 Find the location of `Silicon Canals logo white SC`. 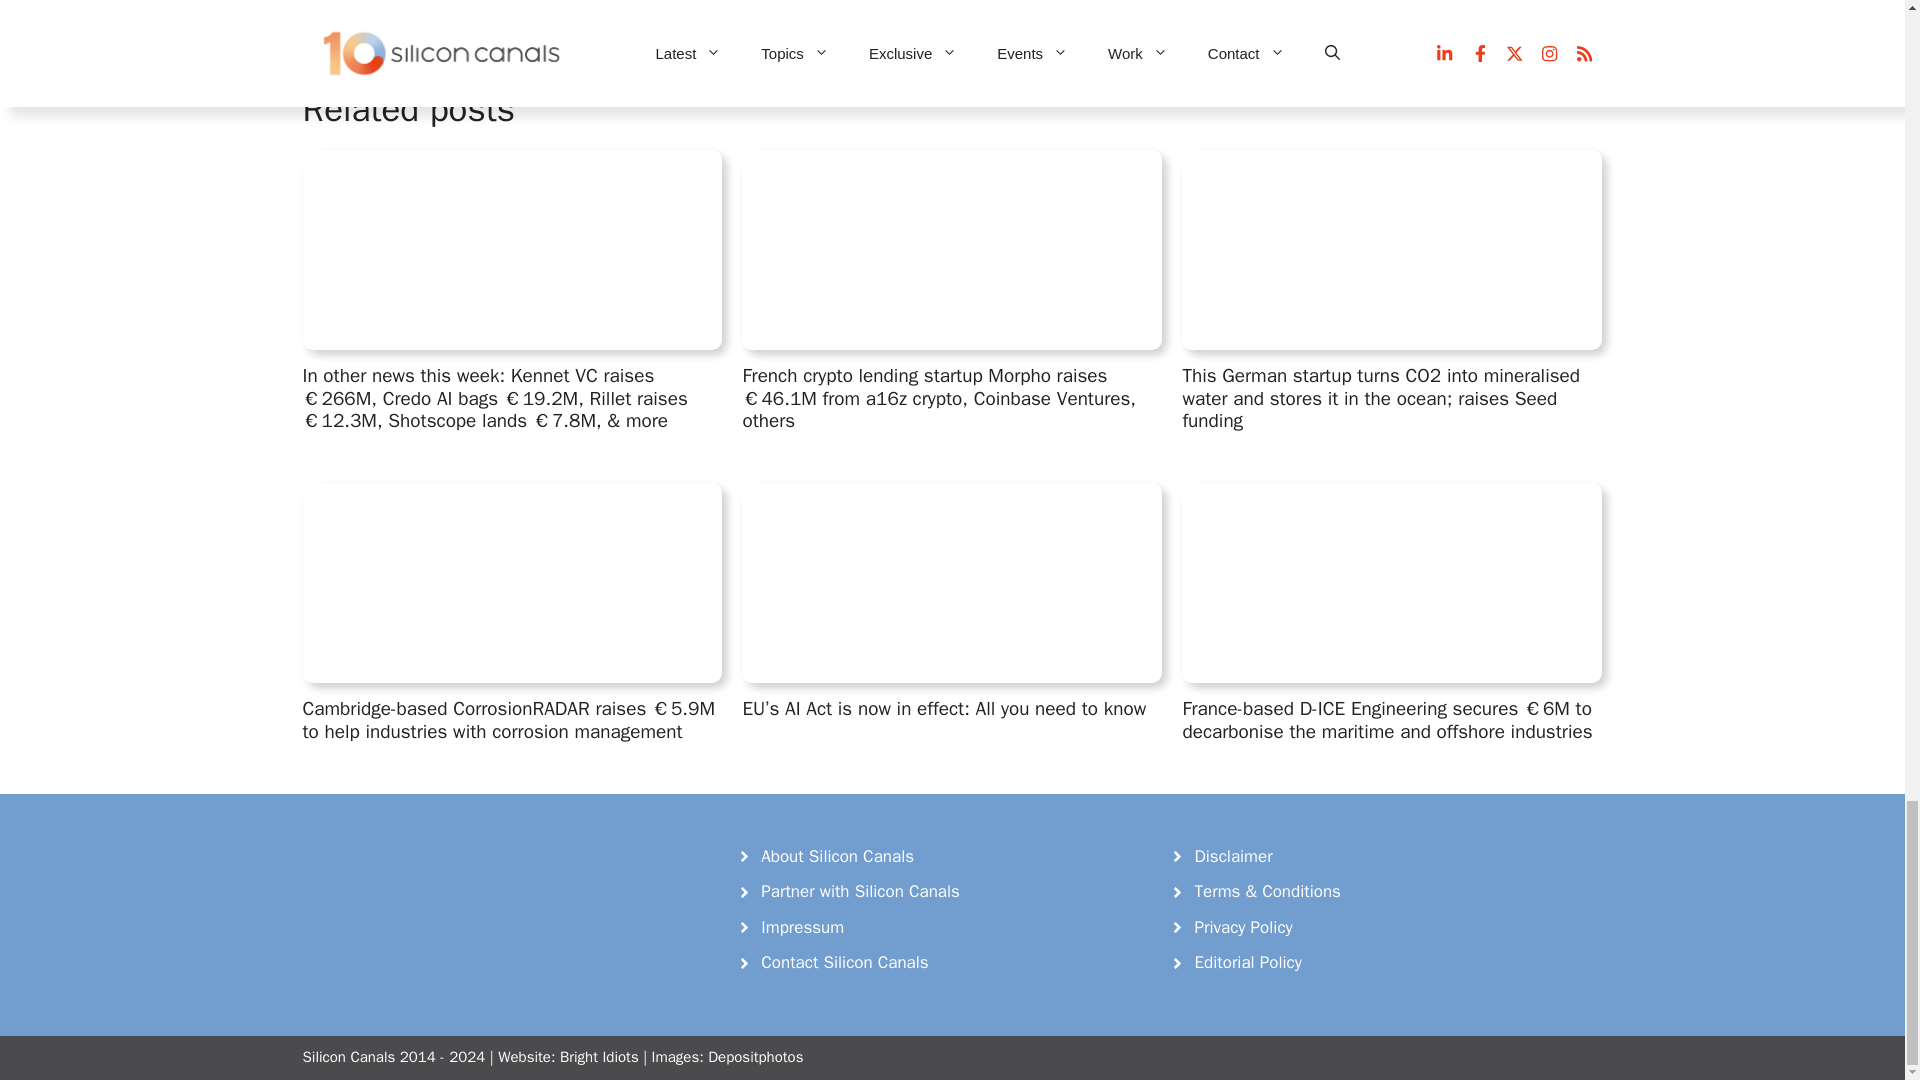

Silicon Canals logo white SC is located at coordinates (452, 884).